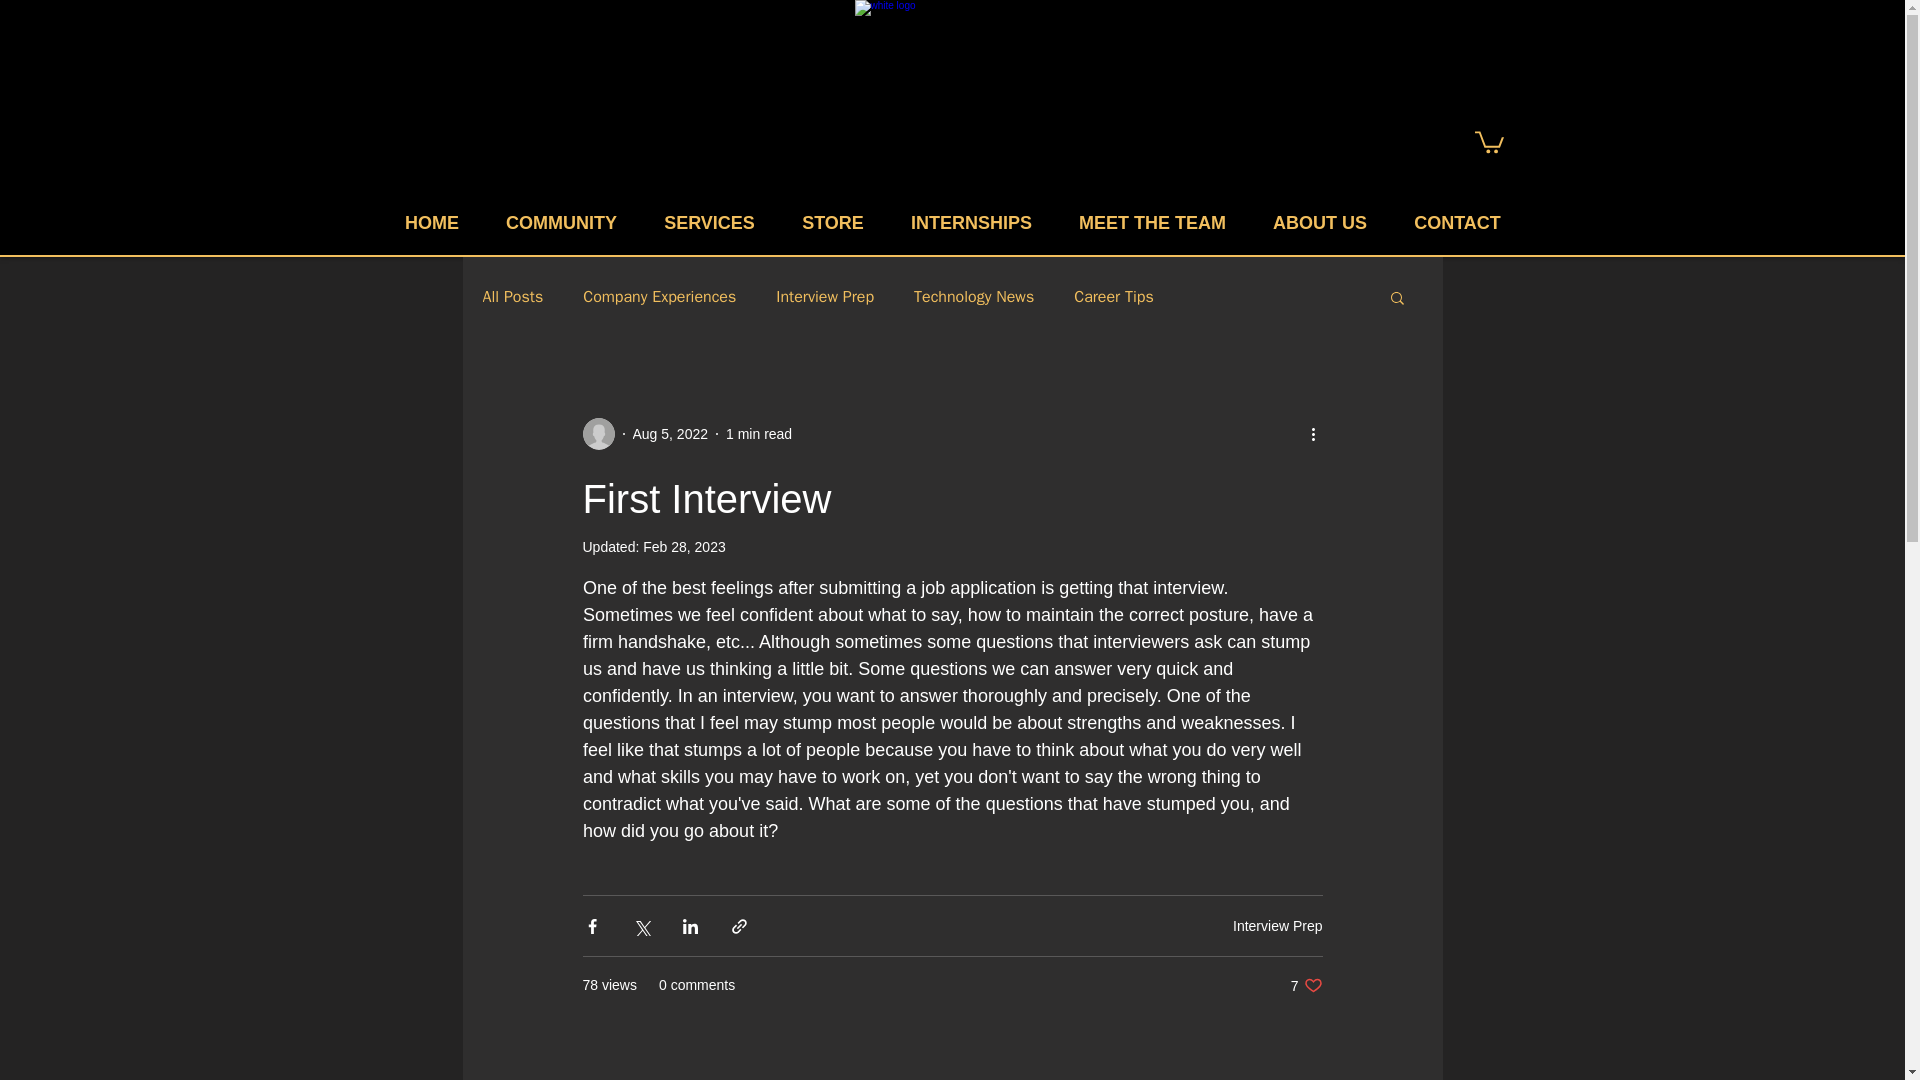 The width and height of the screenshot is (1920, 1080). What do you see at coordinates (824, 297) in the screenshot?
I see `Interview Prep` at bounding box center [824, 297].